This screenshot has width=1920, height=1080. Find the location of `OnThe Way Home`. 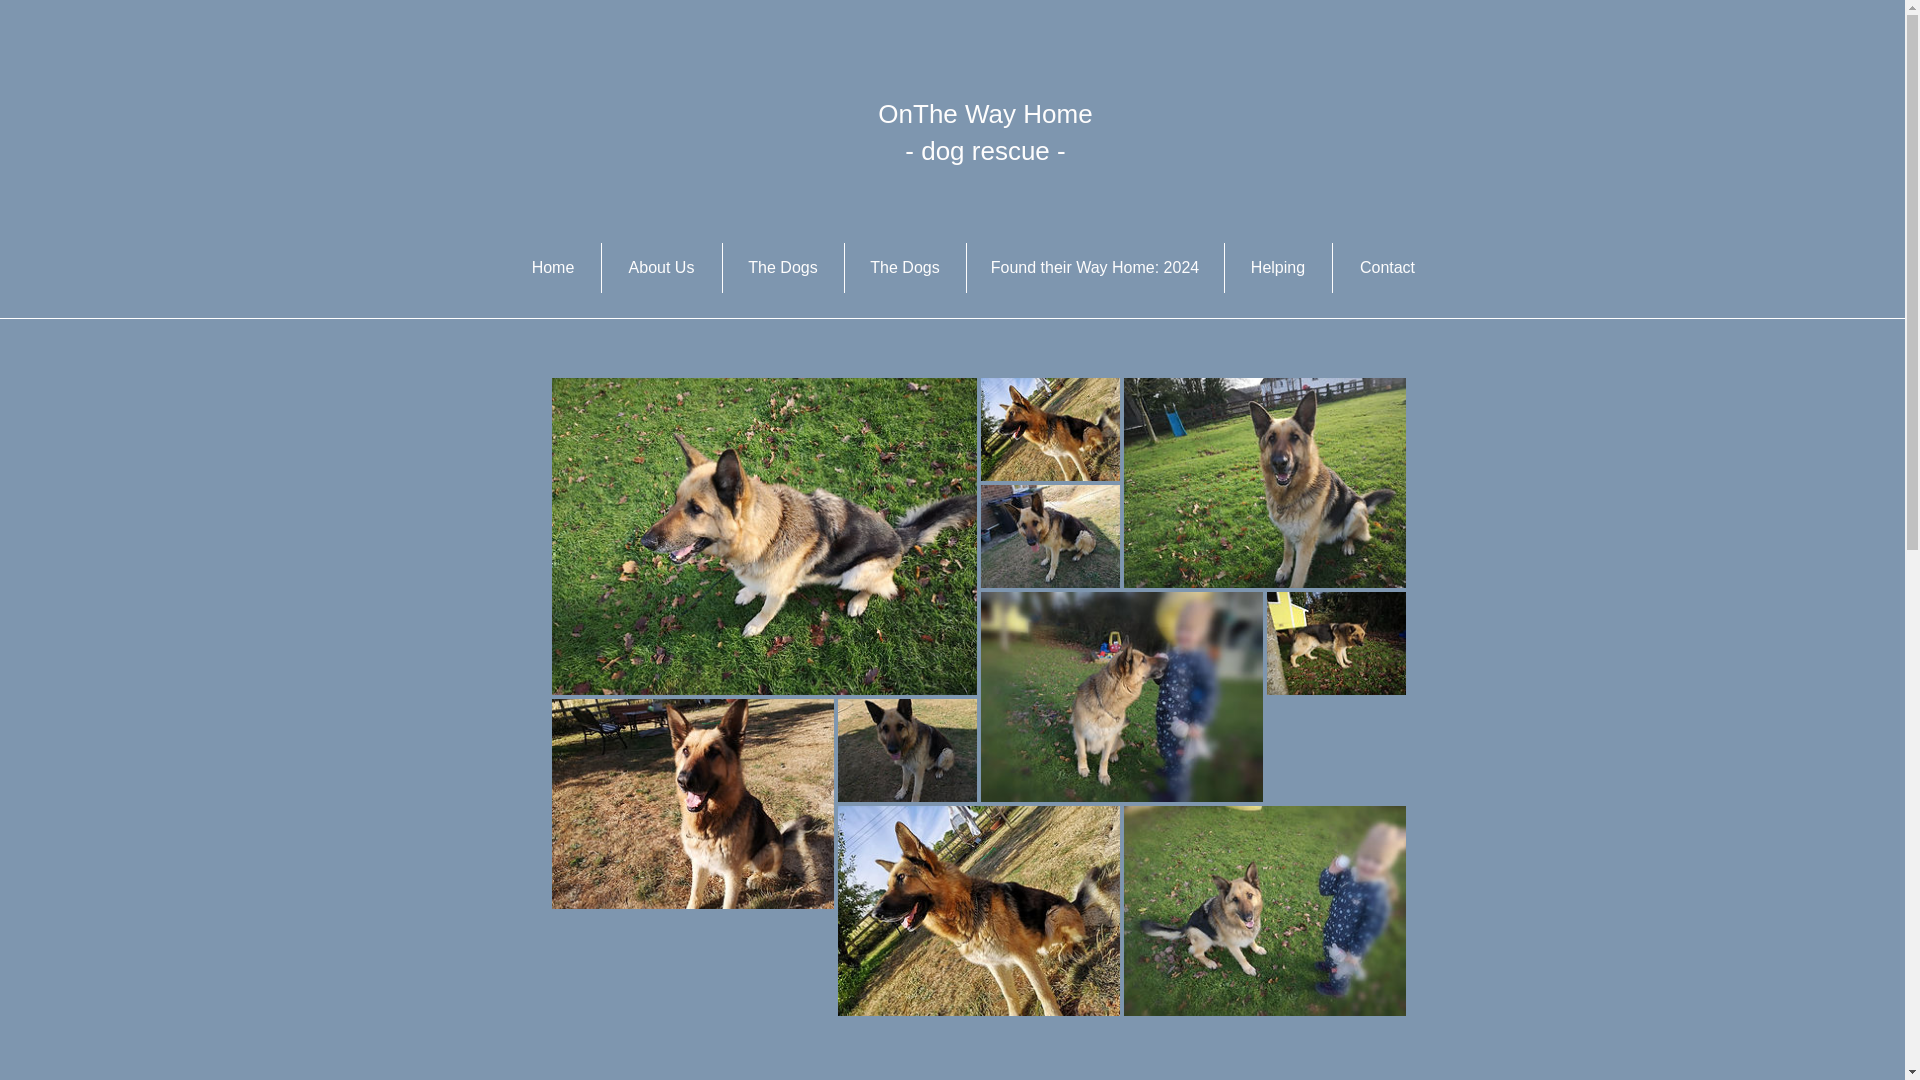

OnThe Way Home is located at coordinates (984, 114).